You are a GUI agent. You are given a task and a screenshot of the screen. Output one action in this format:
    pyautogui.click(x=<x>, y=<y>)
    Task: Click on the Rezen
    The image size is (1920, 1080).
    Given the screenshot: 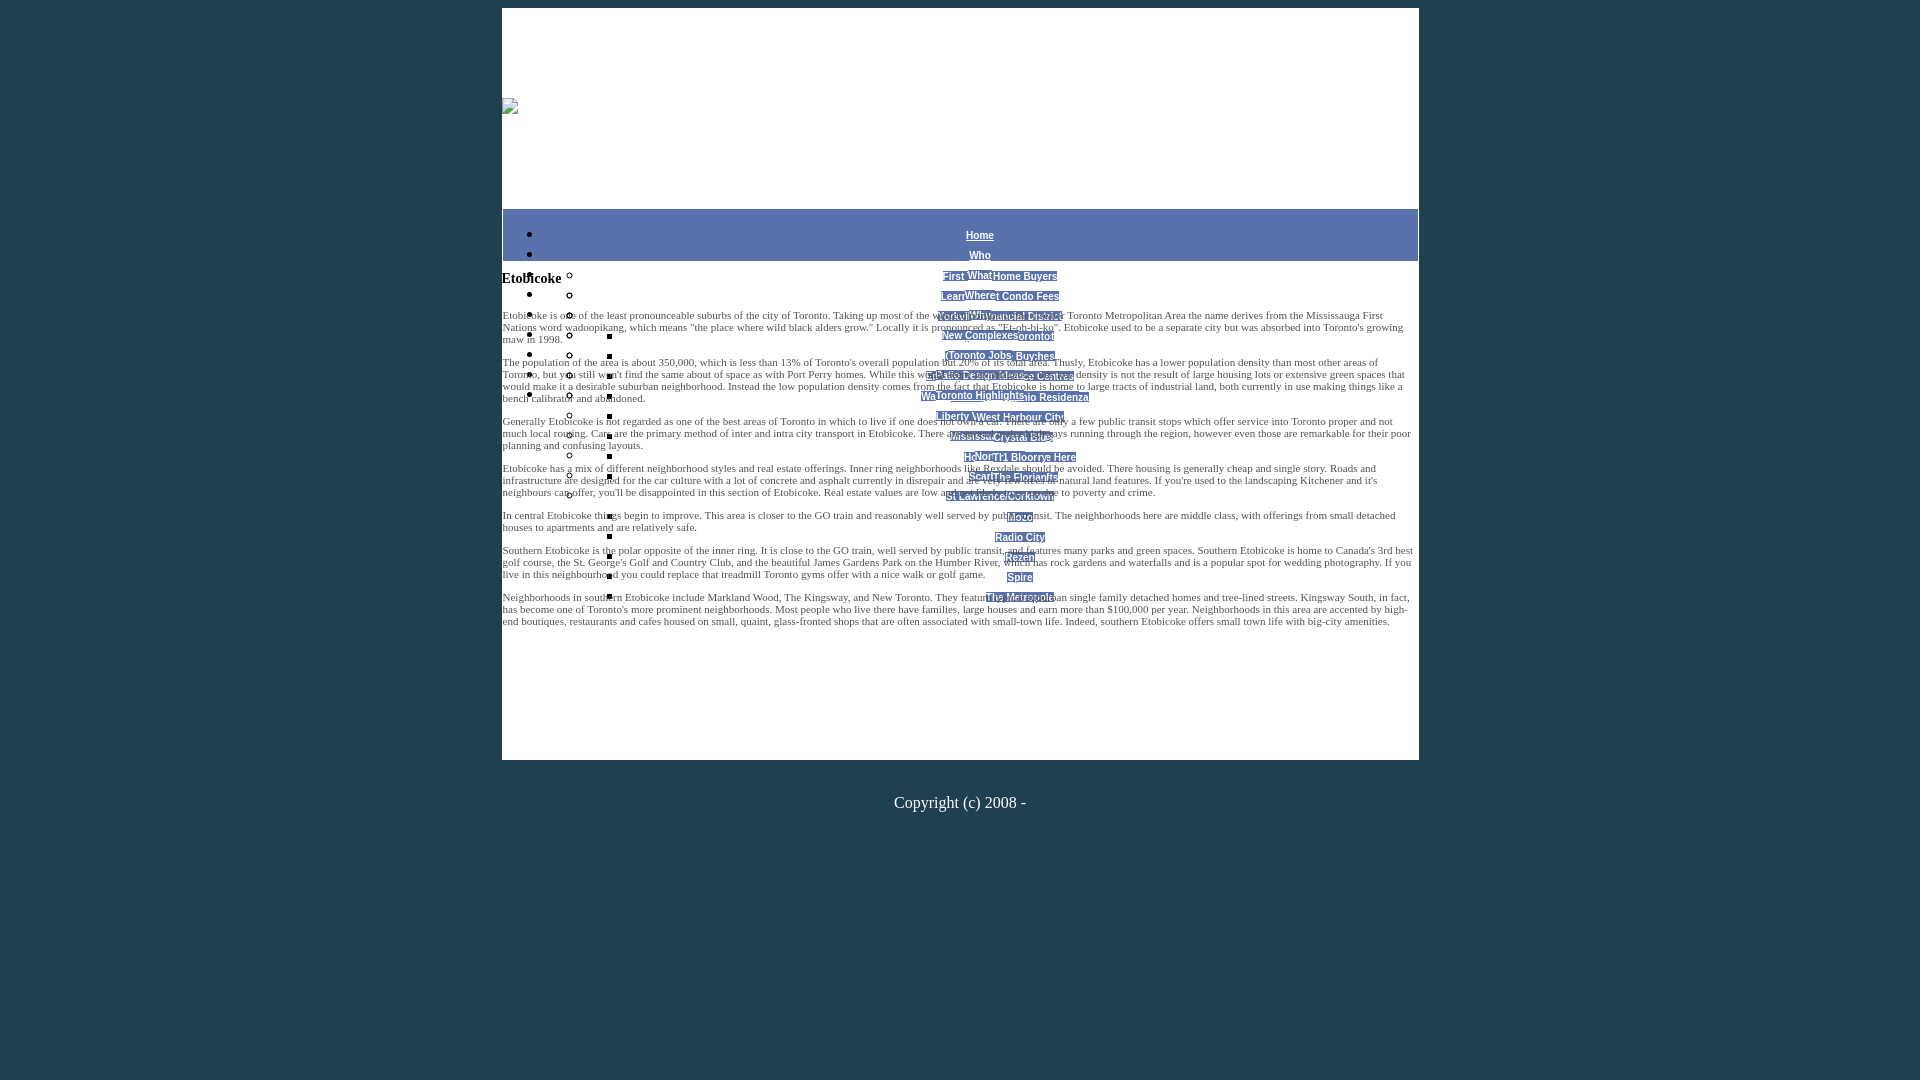 What is the action you would take?
    pyautogui.click(x=1019, y=556)
    